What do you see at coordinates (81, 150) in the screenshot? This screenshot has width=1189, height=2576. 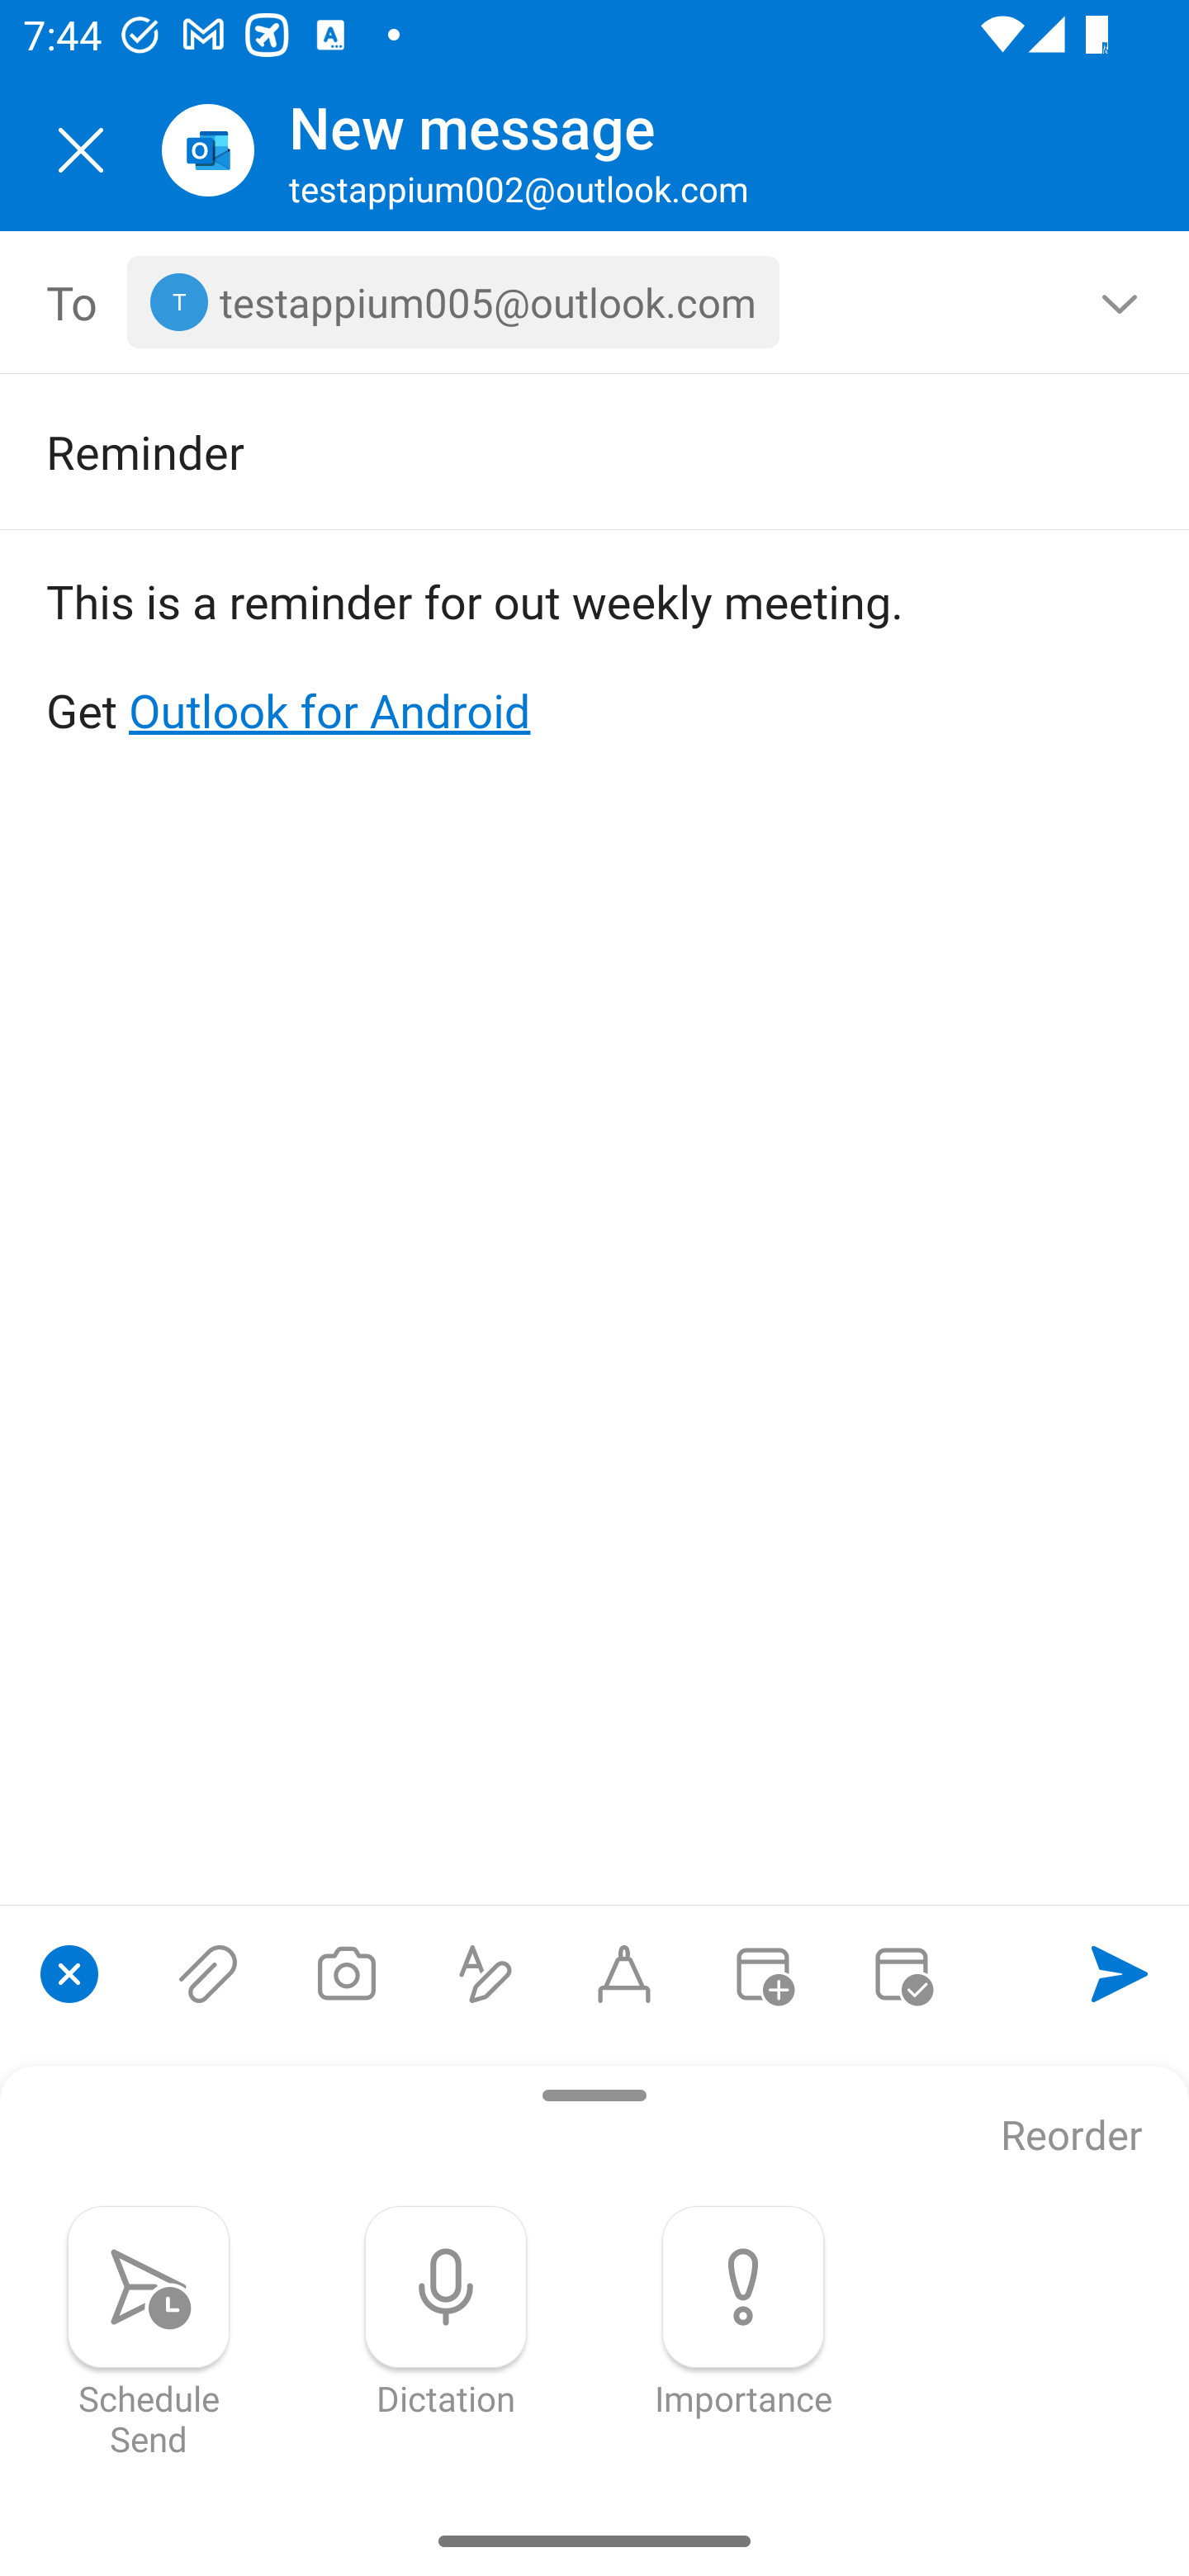 I see `Close` at bounding box center [81, 150].